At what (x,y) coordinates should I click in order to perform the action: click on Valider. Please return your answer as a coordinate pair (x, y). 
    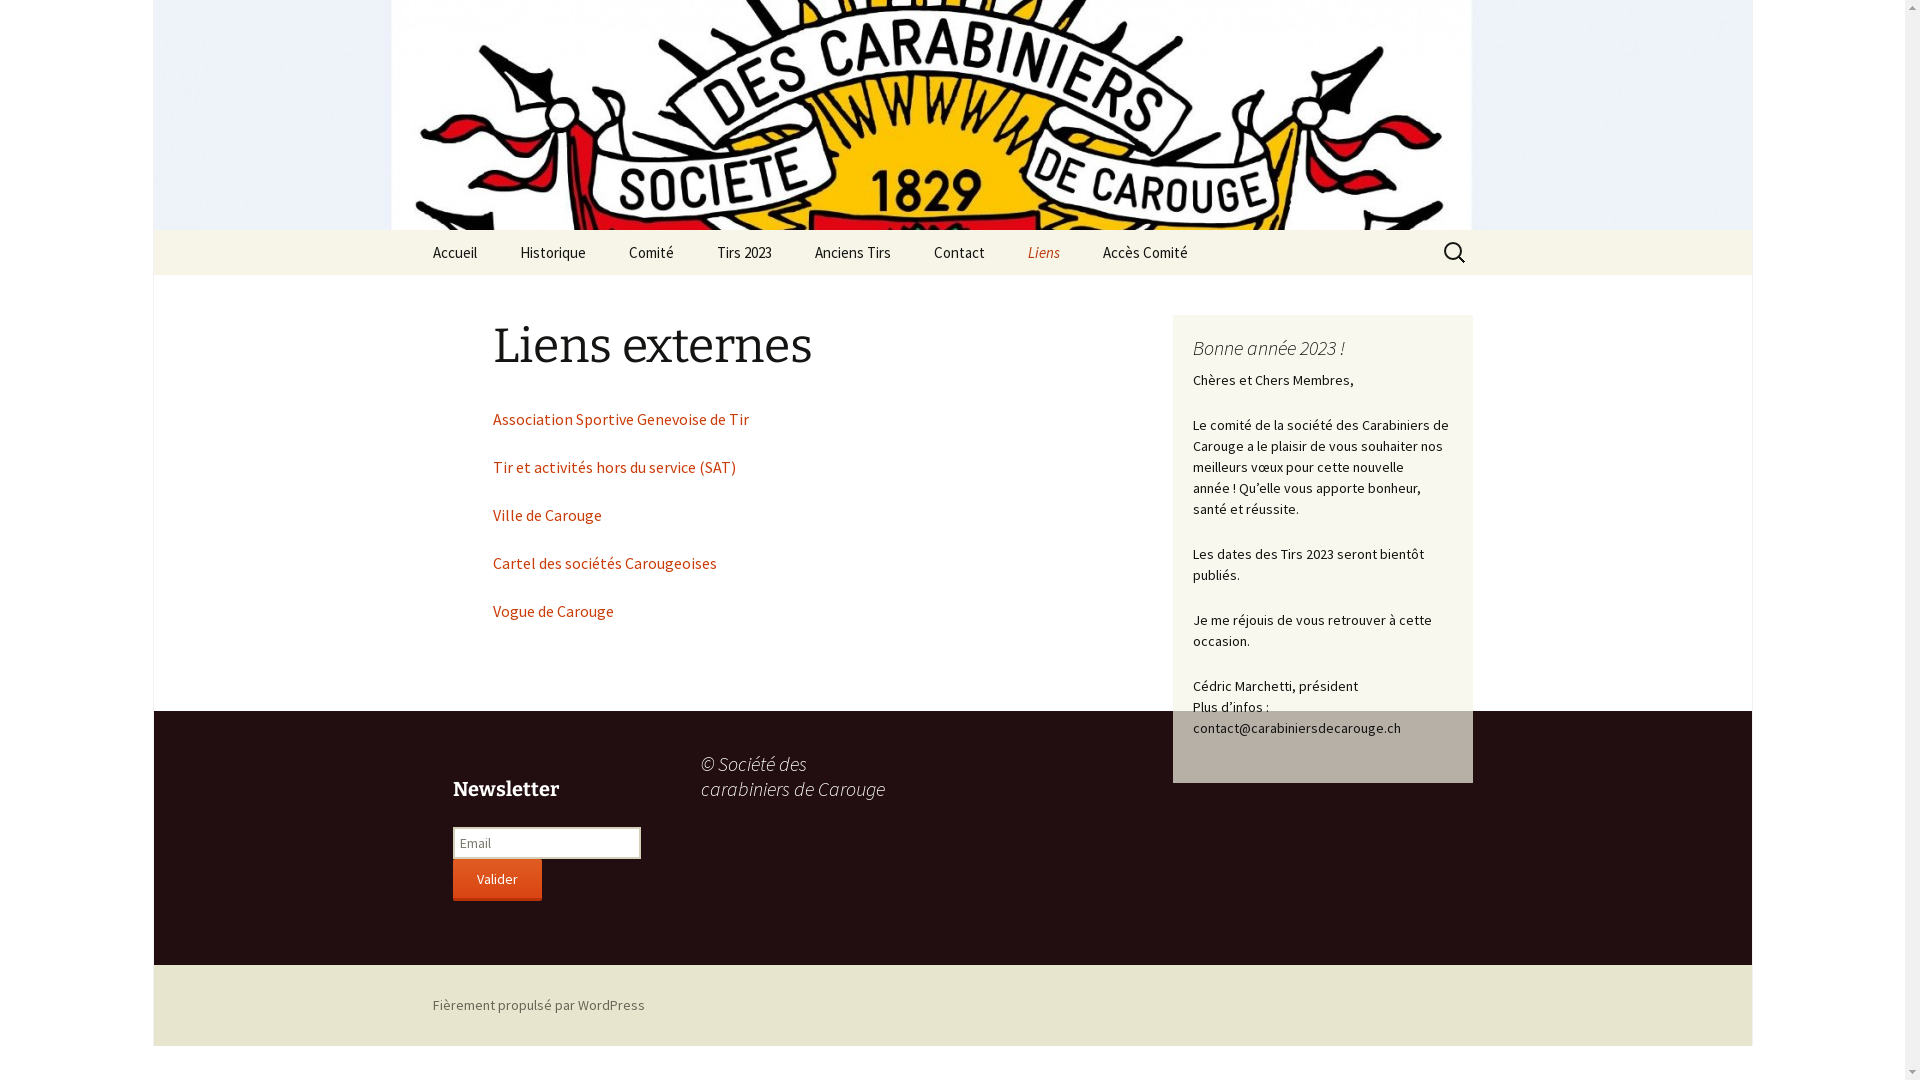
    Looking at the image, I should click on (496, 880).